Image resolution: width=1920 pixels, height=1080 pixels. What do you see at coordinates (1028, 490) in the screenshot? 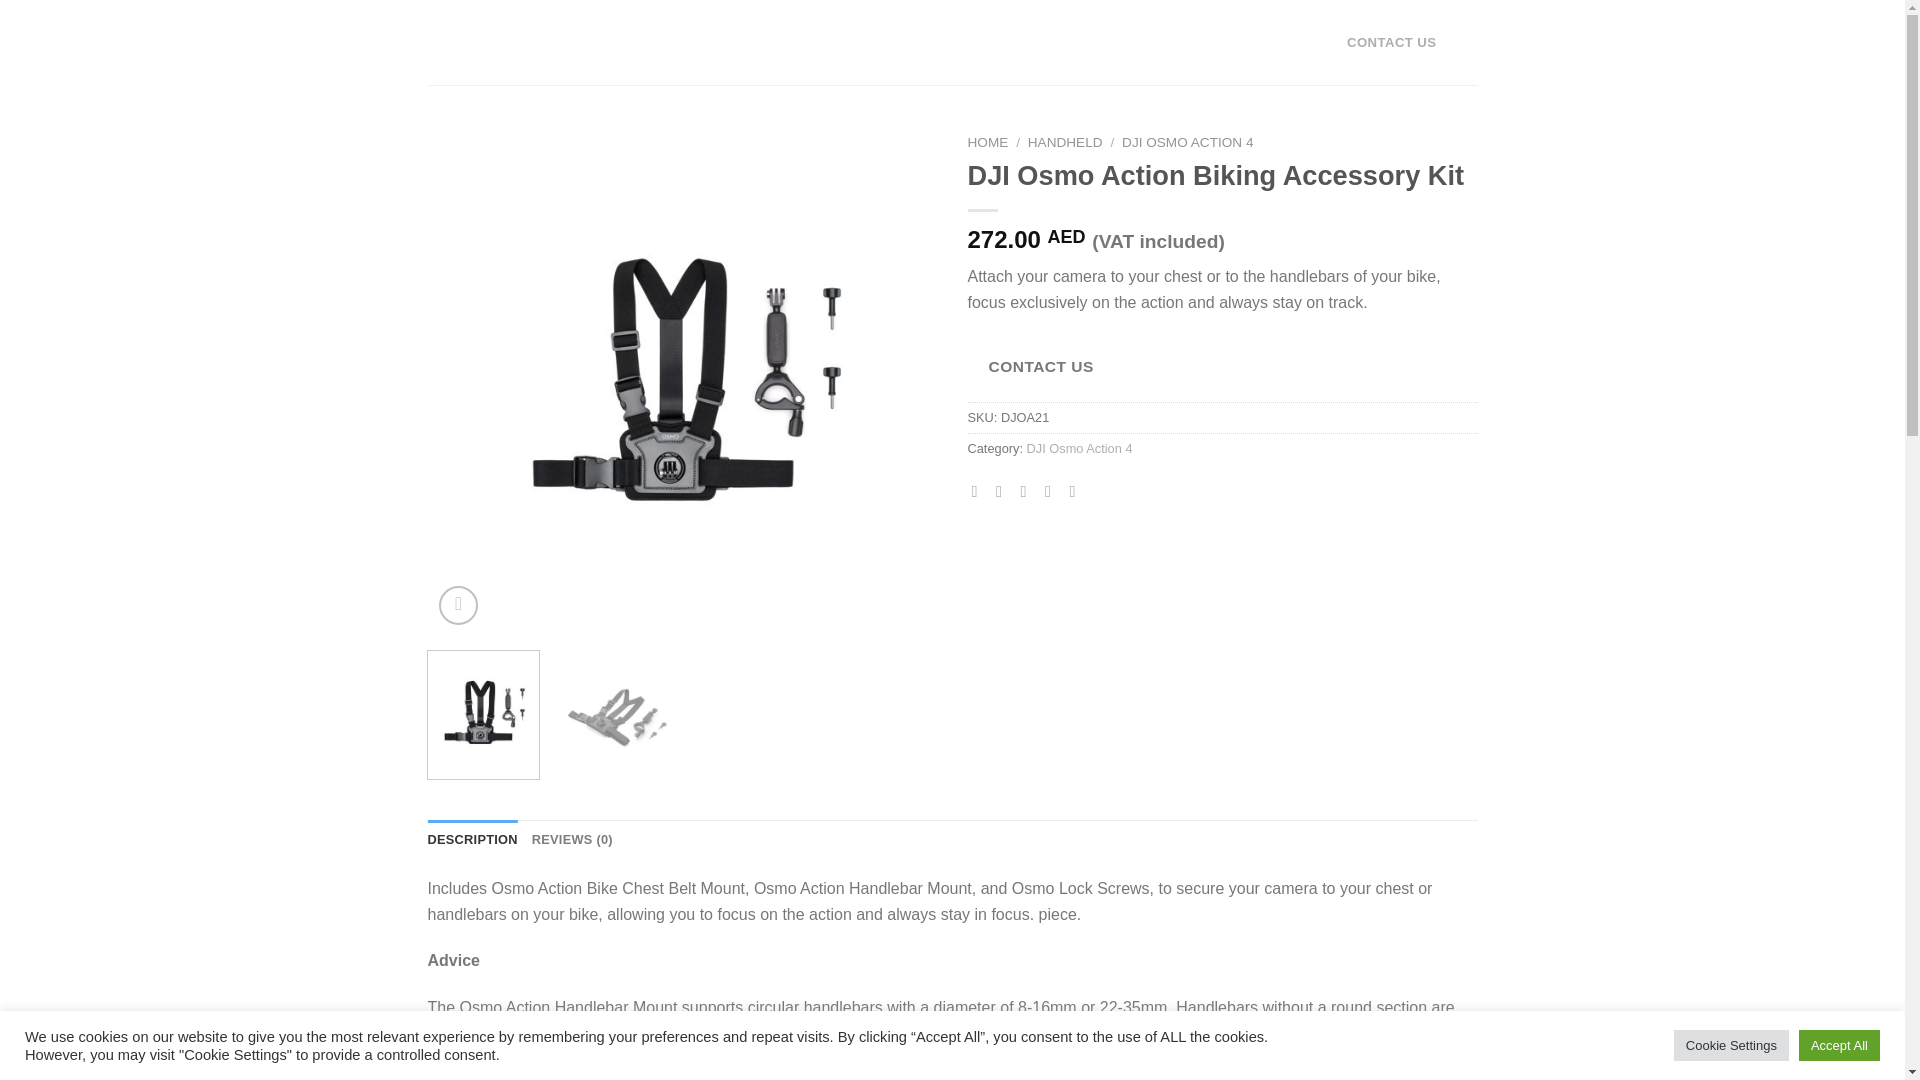
I see `Email to a Friend` at bounding box center [1028, 490].